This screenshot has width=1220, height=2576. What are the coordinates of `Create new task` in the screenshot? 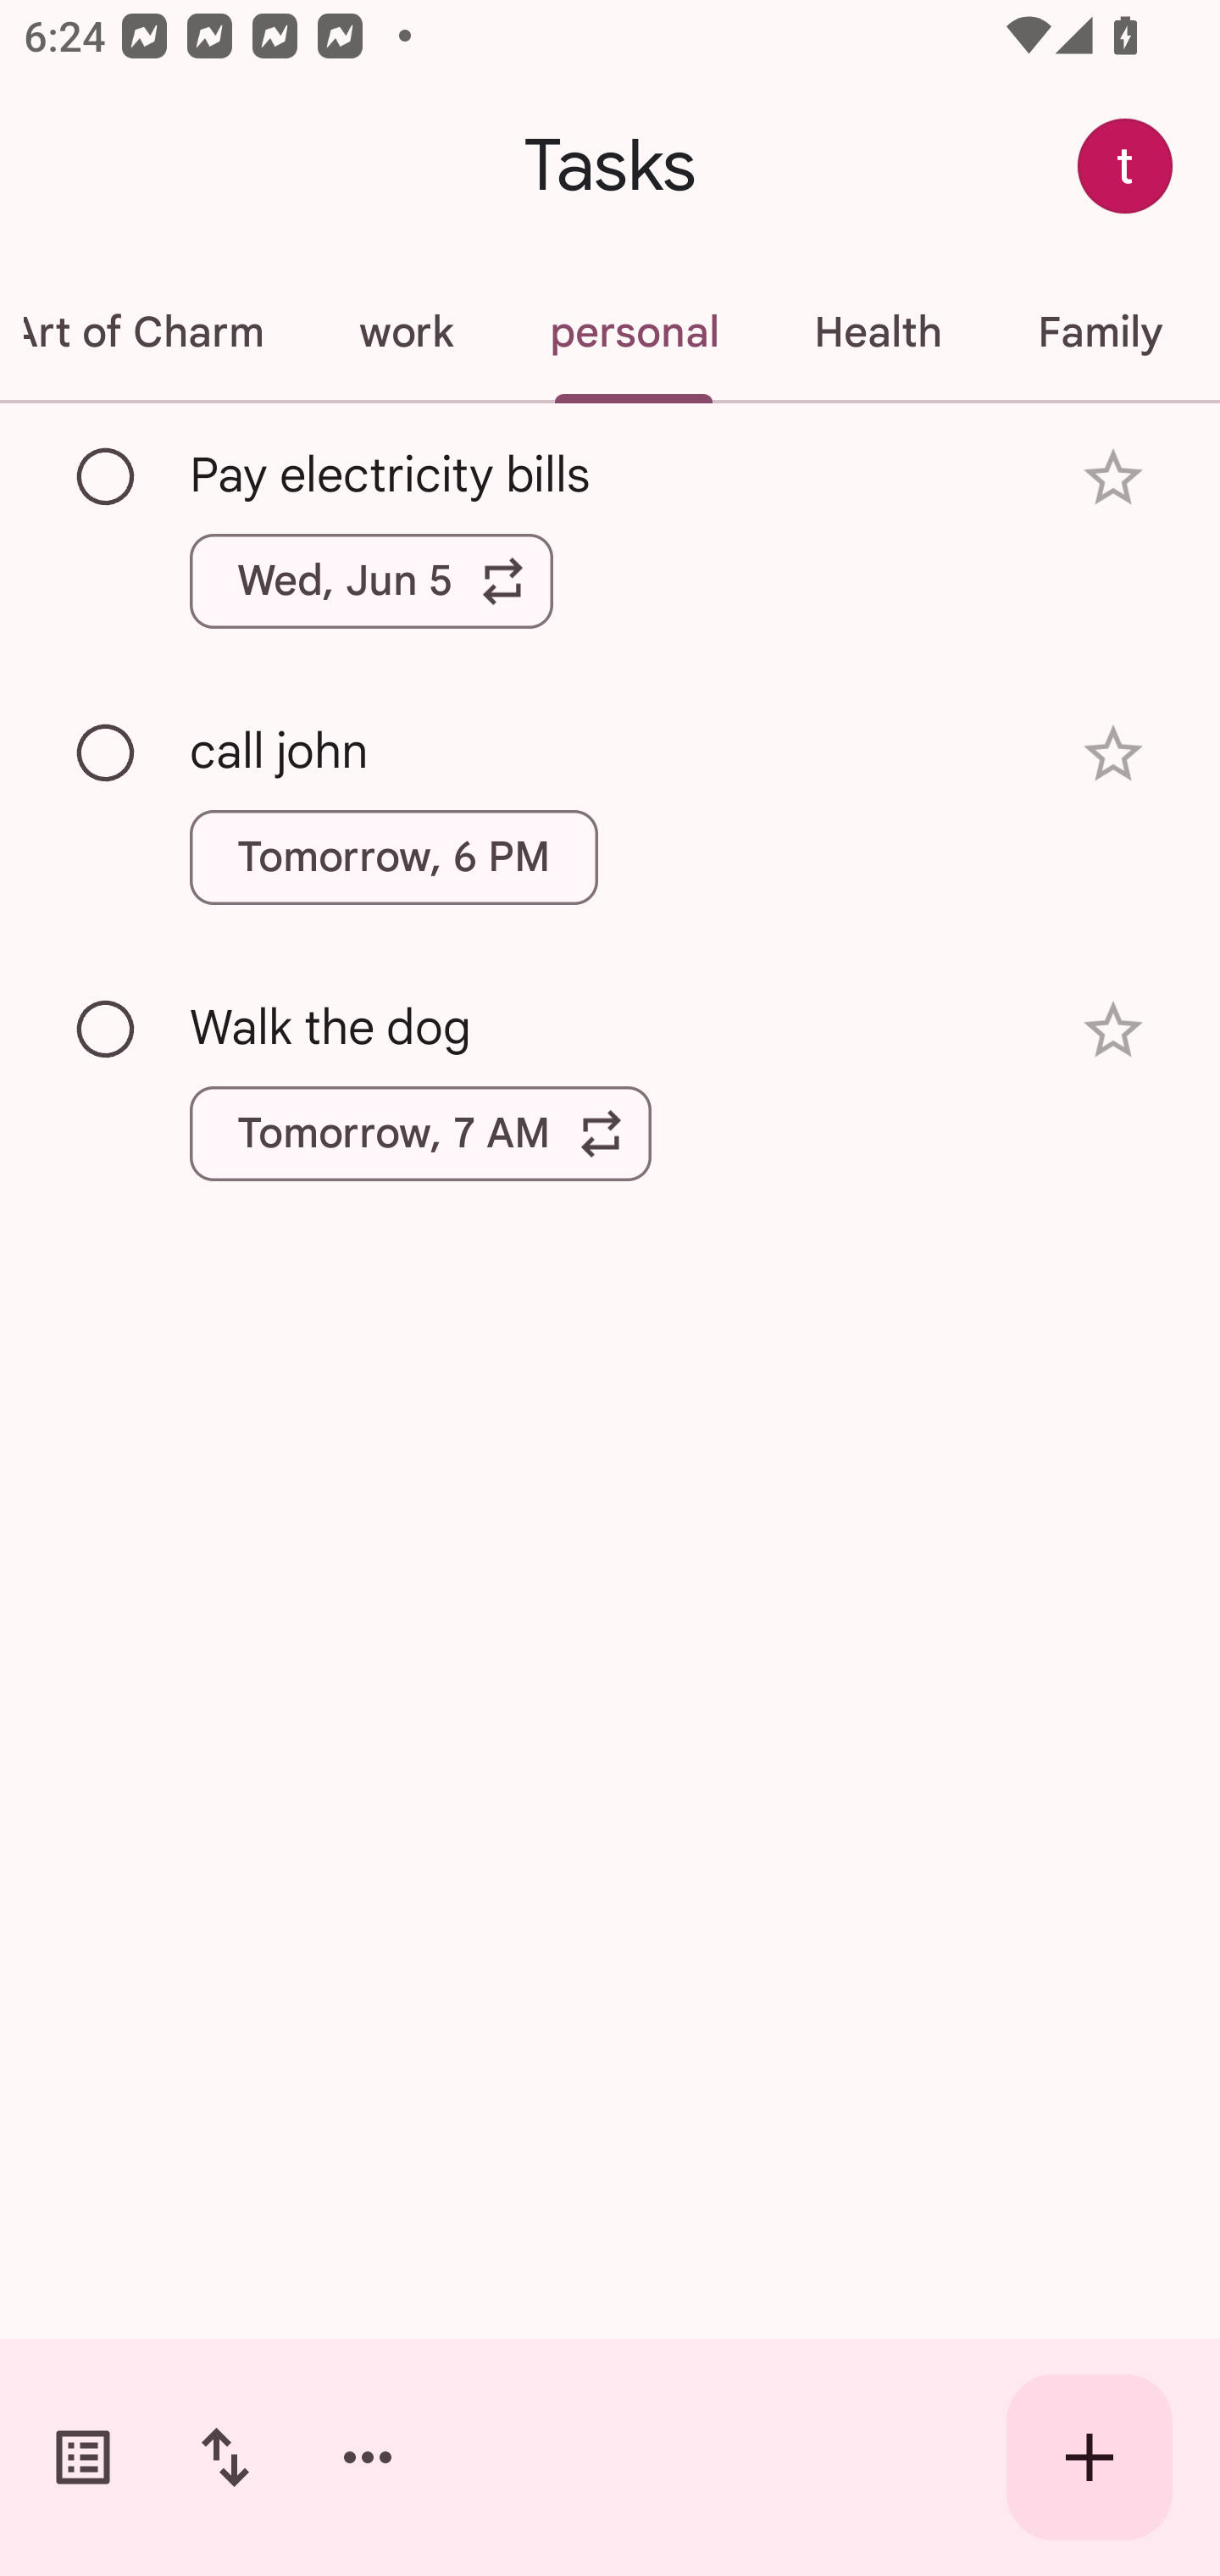 It's located at (1090, 2457).